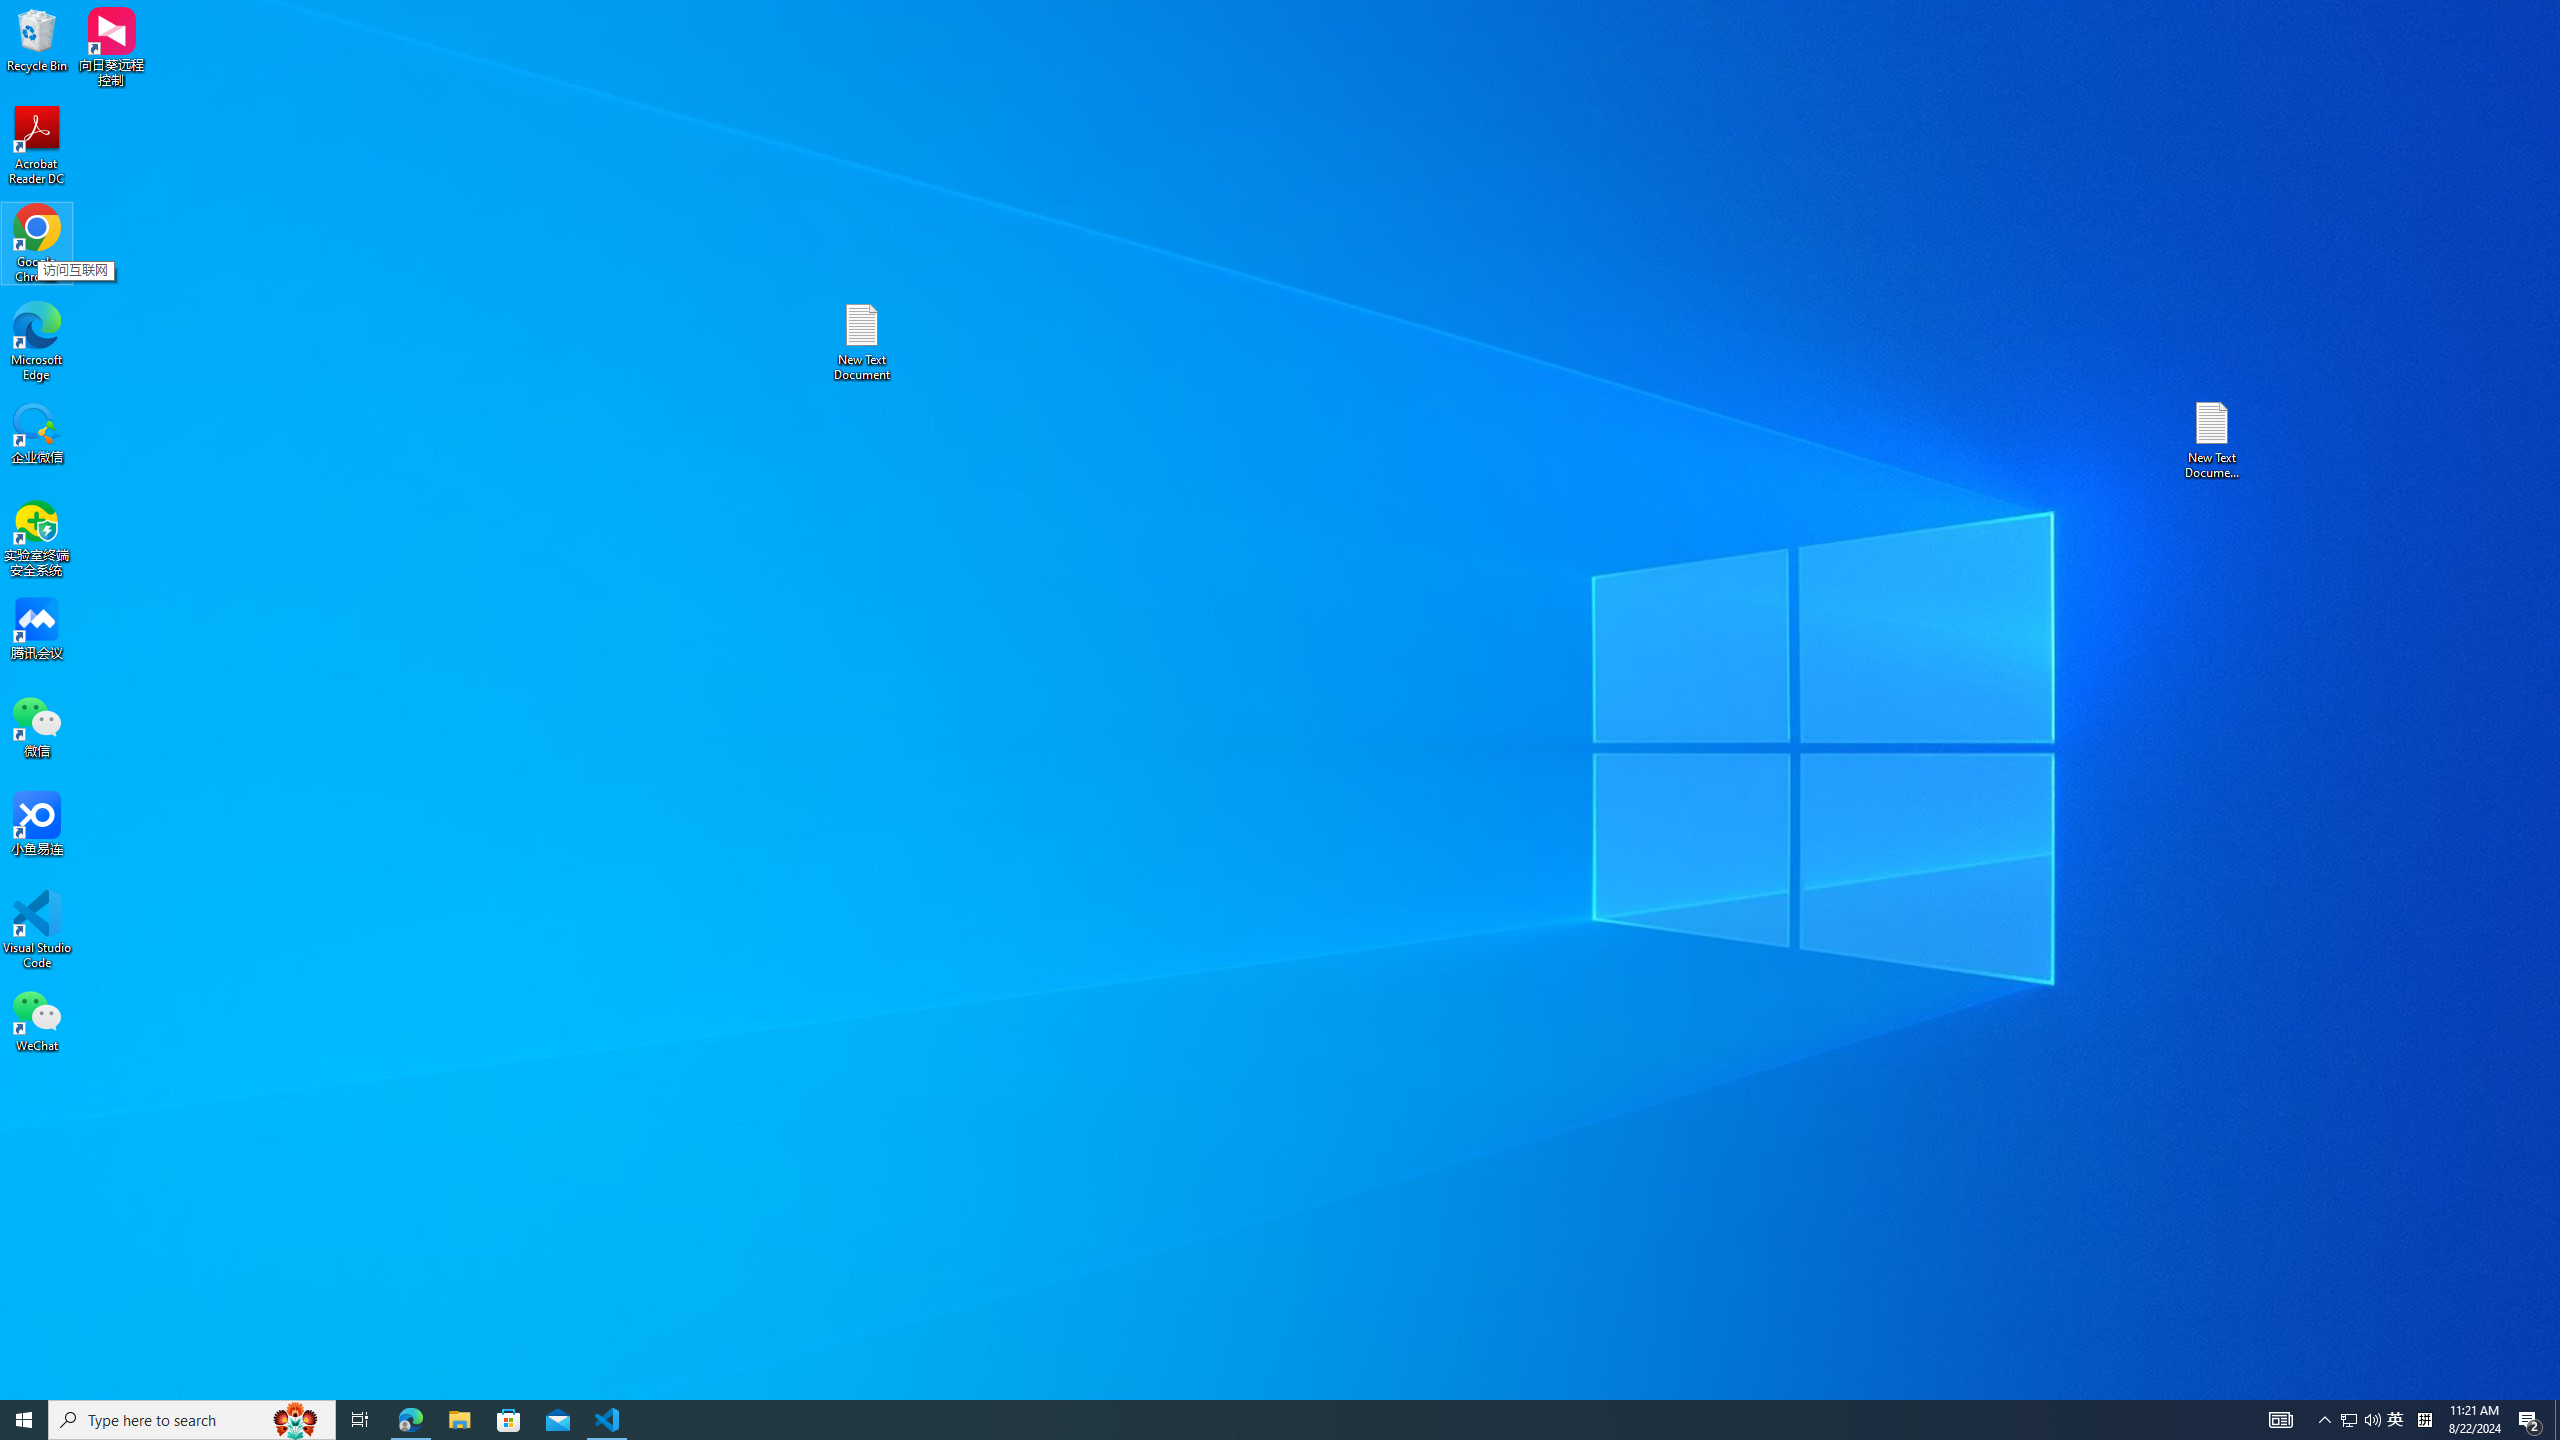 Image resolution: width=2560 pixels, height=1440 pixels. What do you see at coordinates (2396, 1420) in the screenshot?
I see `Microsoft Store` at bounding box center [2396, 1420].